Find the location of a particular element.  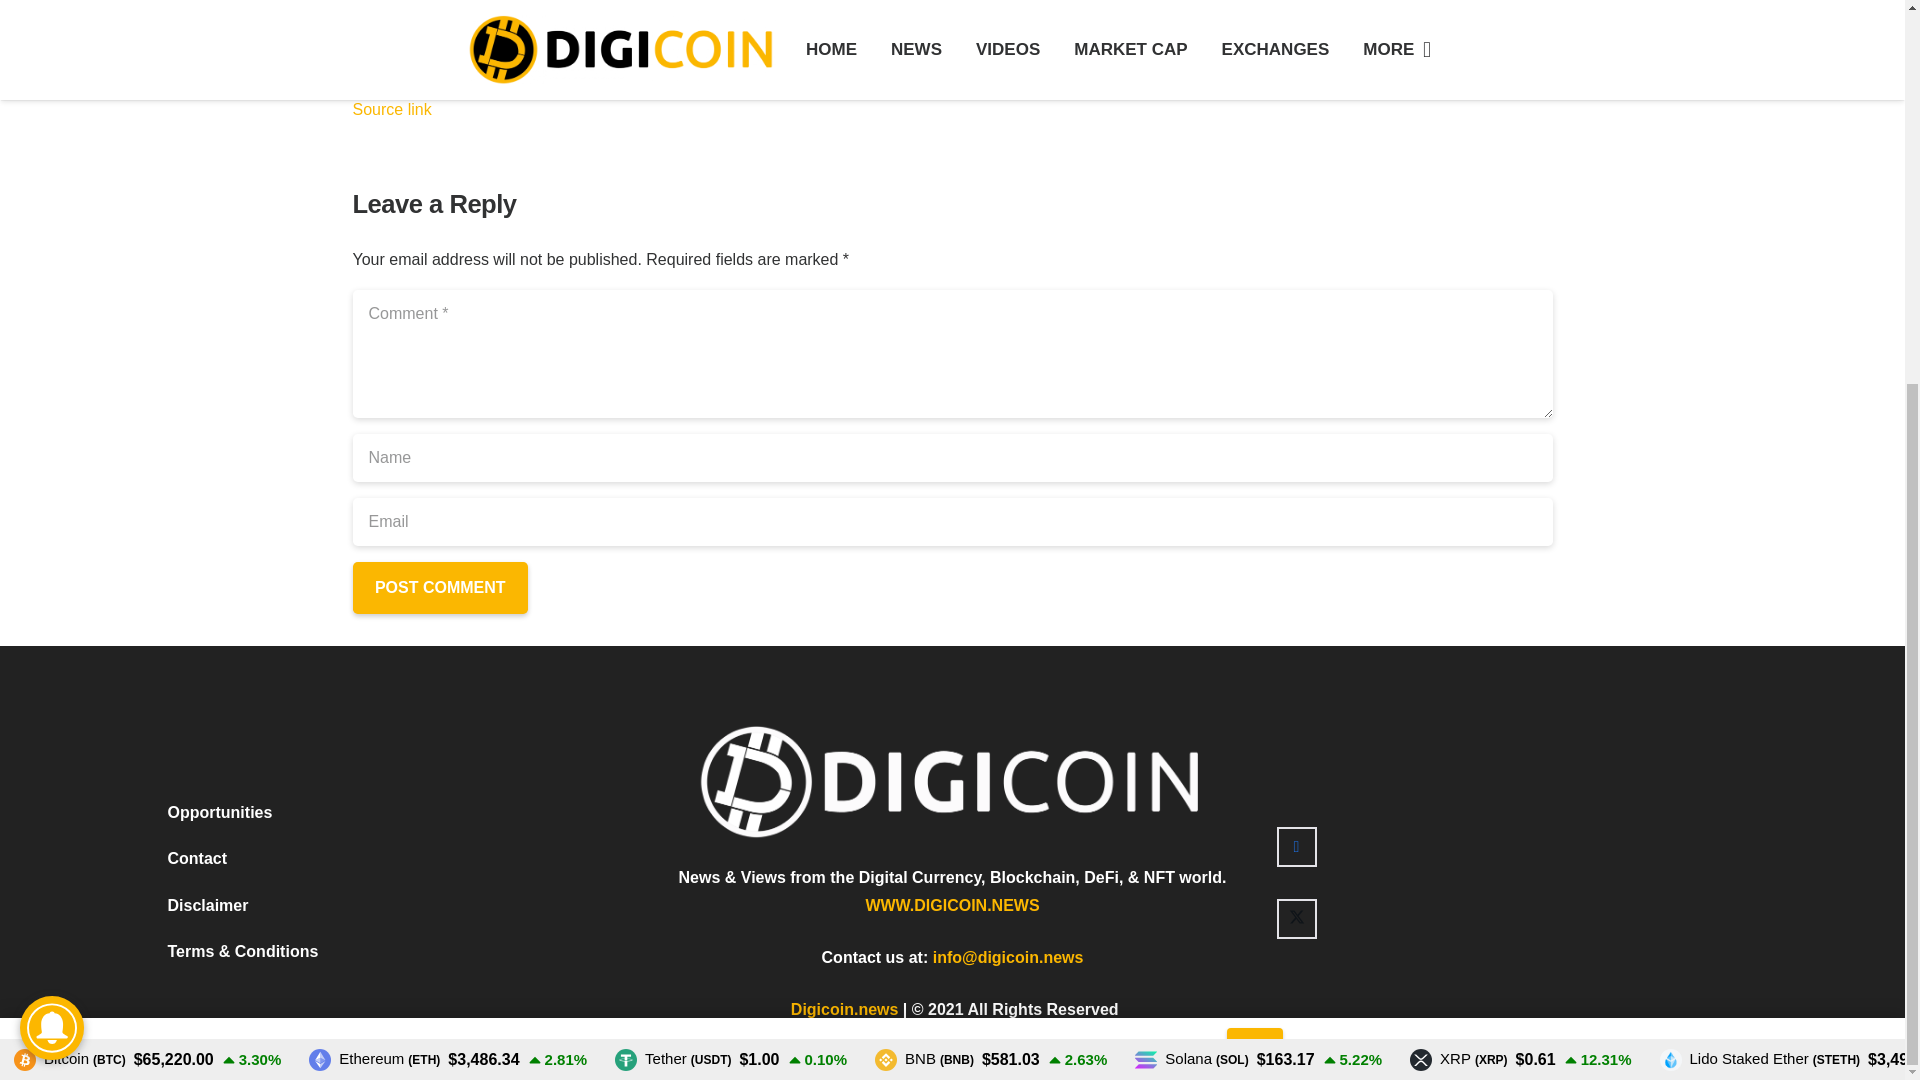

POST COMMENT is located at coordinates (438, 587).